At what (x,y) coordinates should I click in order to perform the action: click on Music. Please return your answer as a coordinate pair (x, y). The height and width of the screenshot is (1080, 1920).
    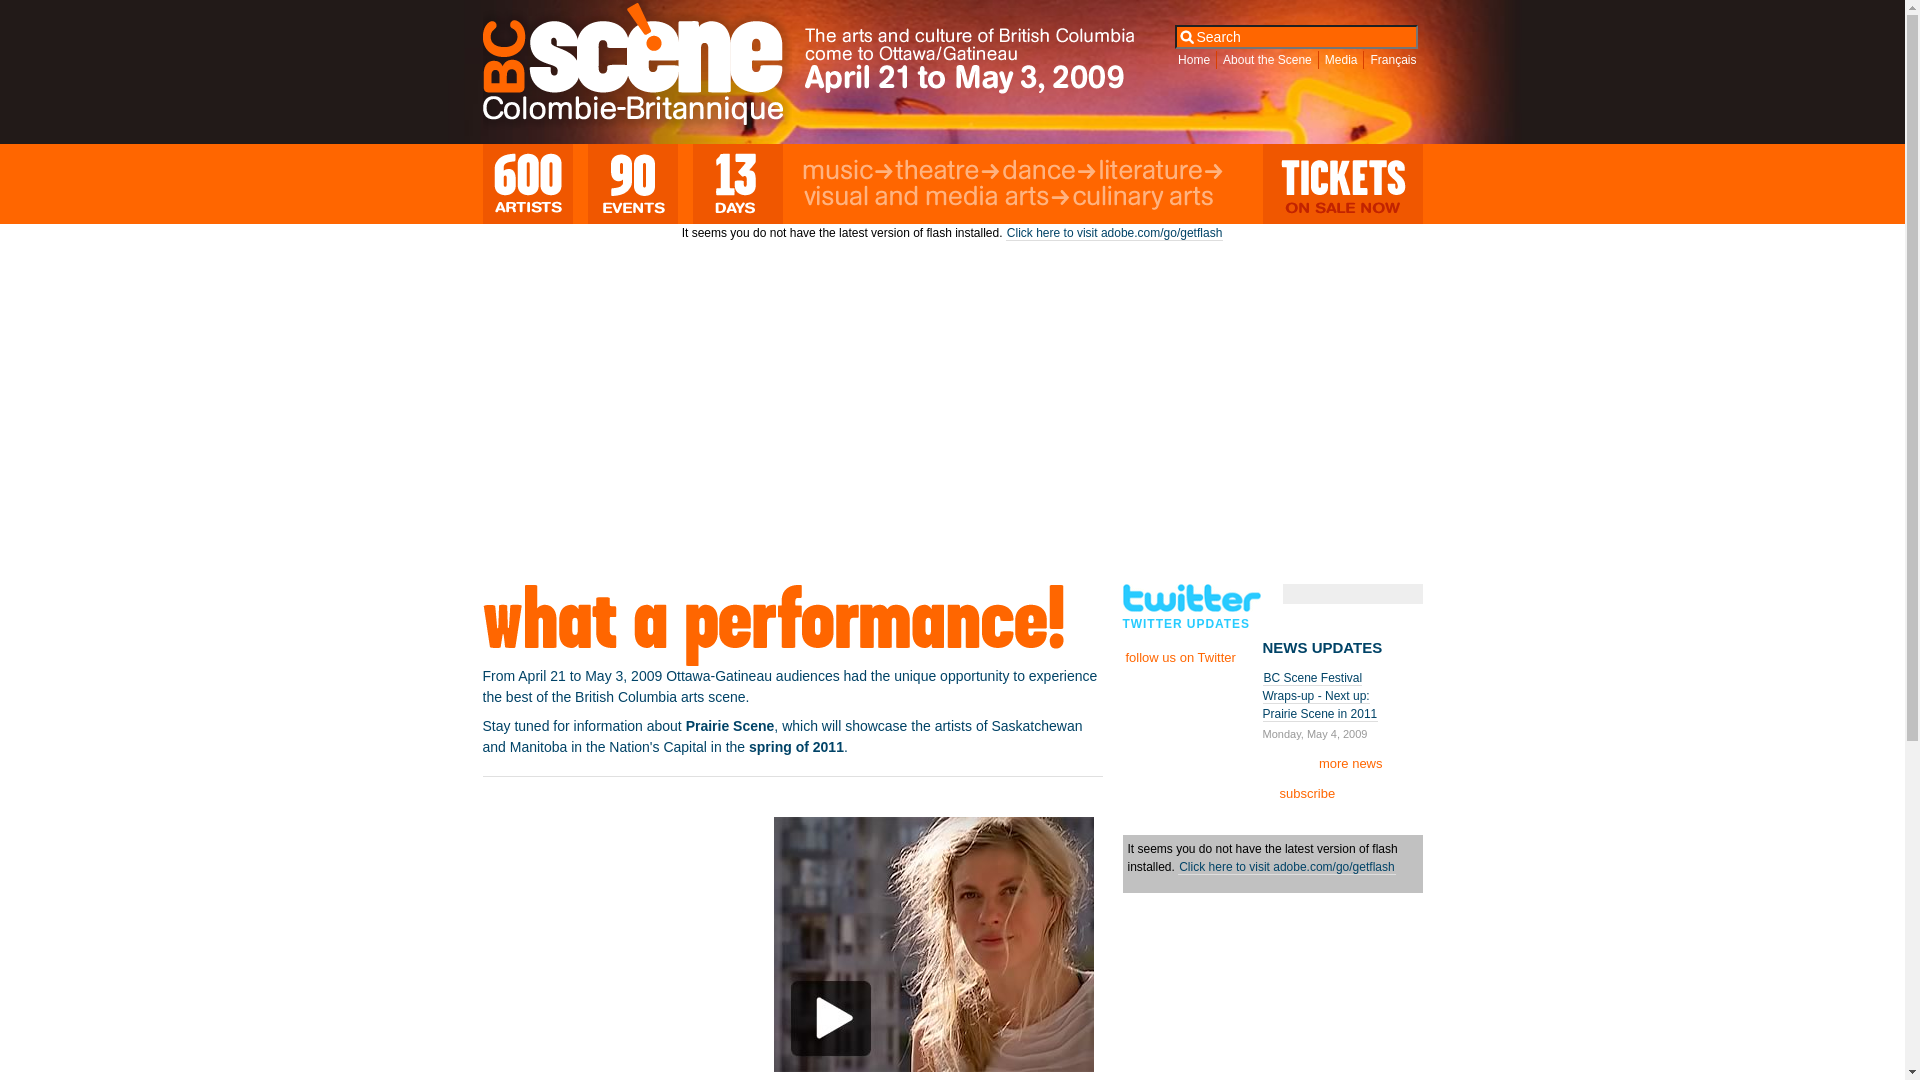
    Looking at the image, I should click on (848, 172).